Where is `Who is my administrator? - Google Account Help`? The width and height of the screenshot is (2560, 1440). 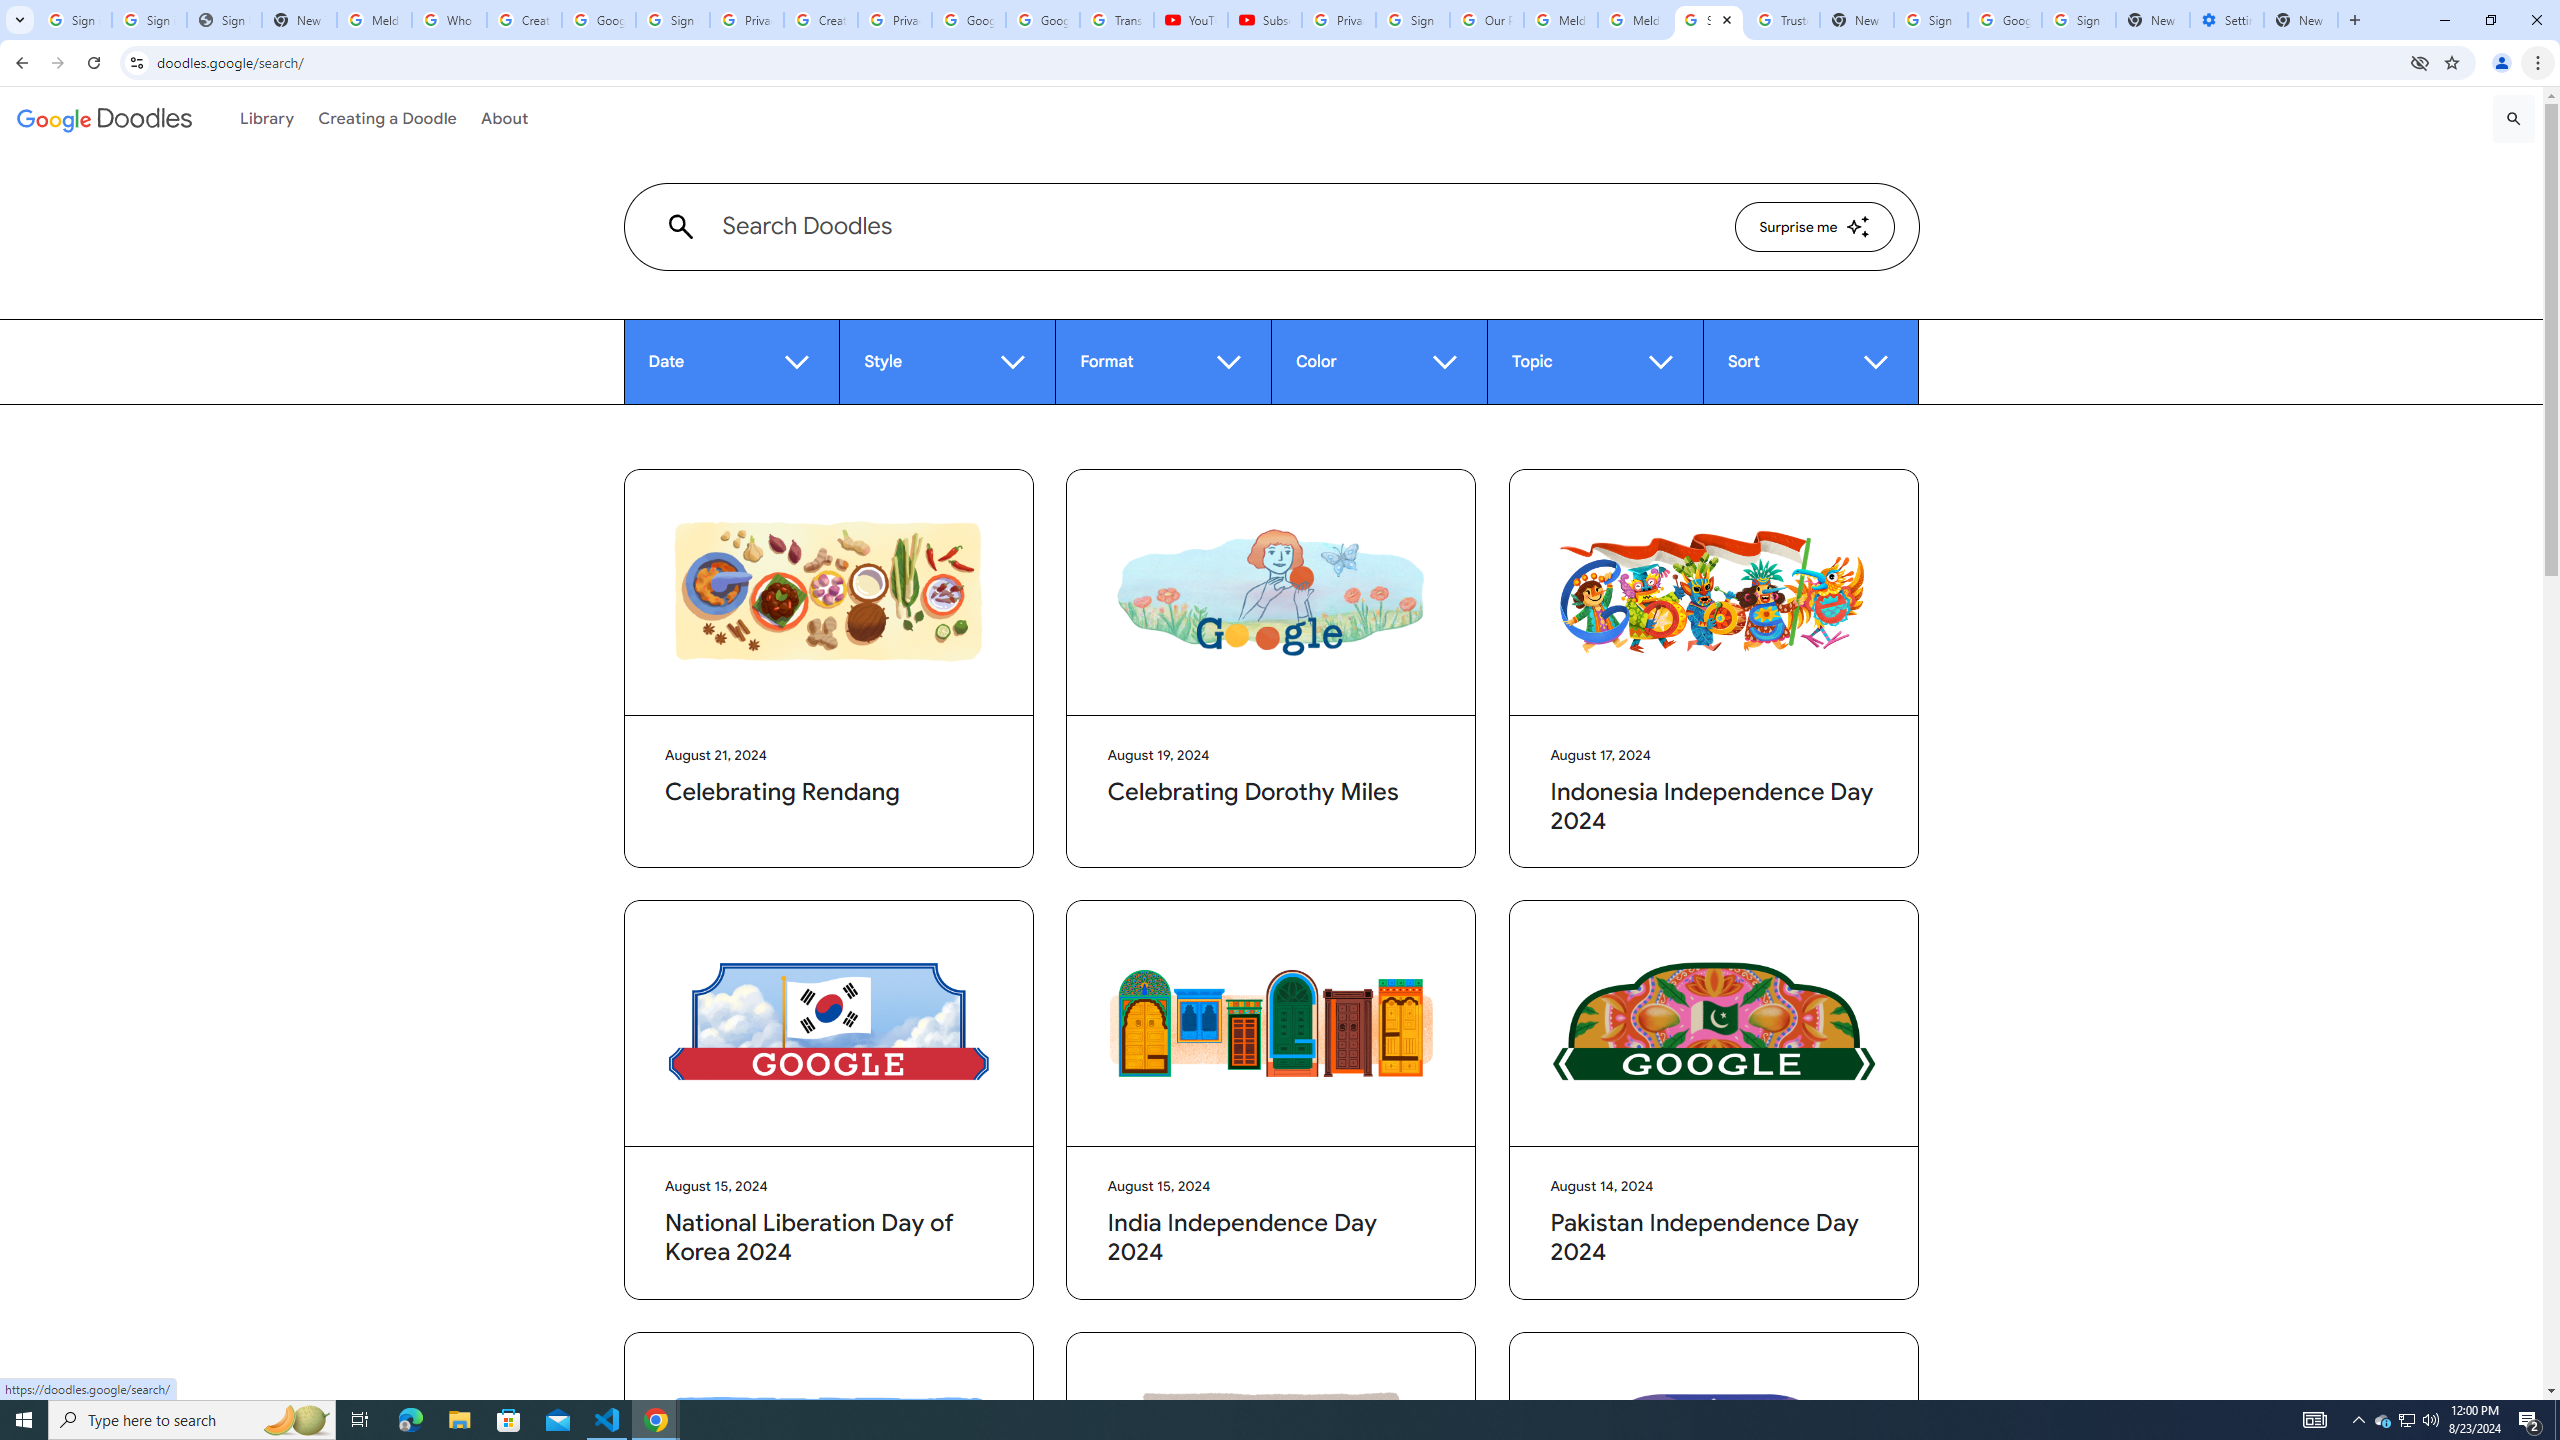
Who is my administrator? - Google Account Help is located at coordinates (448, 20).